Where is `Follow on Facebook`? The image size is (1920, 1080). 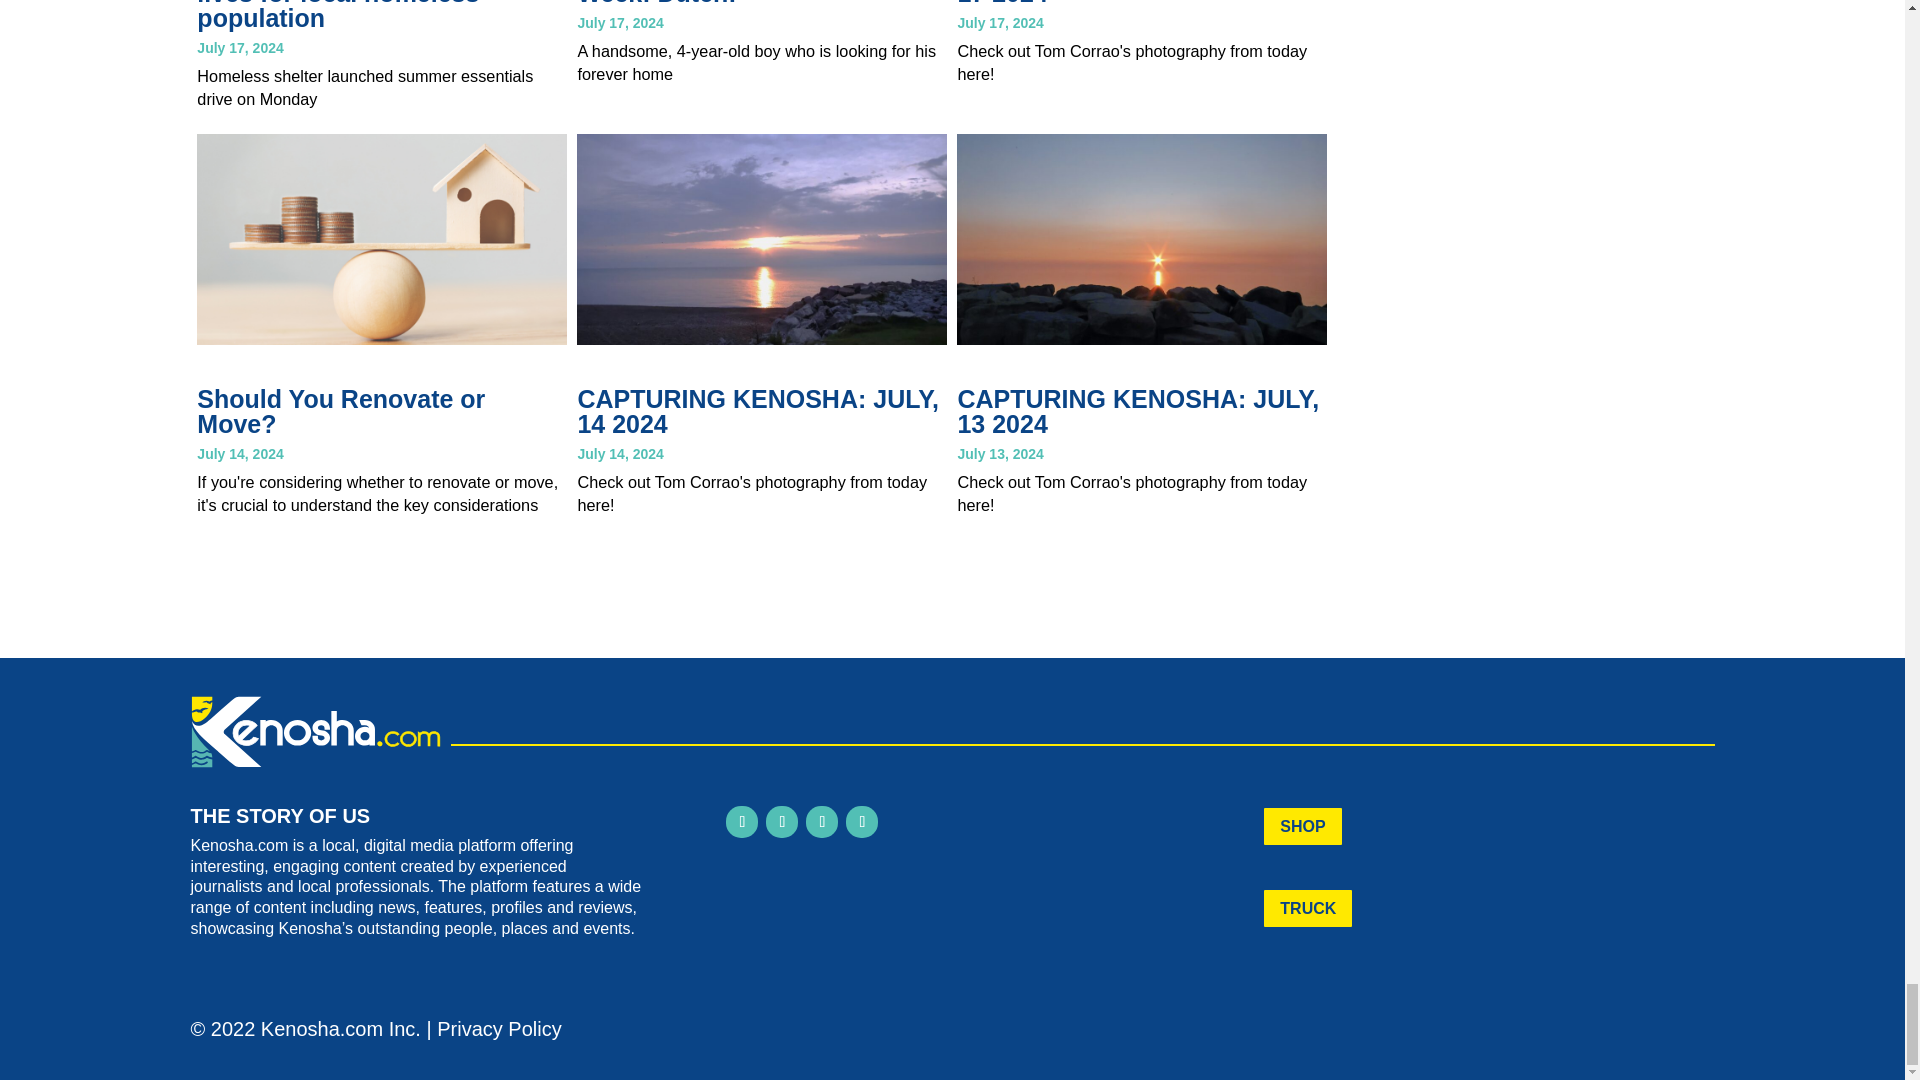
Follow on Facebook is located at coordinates (742, 822).